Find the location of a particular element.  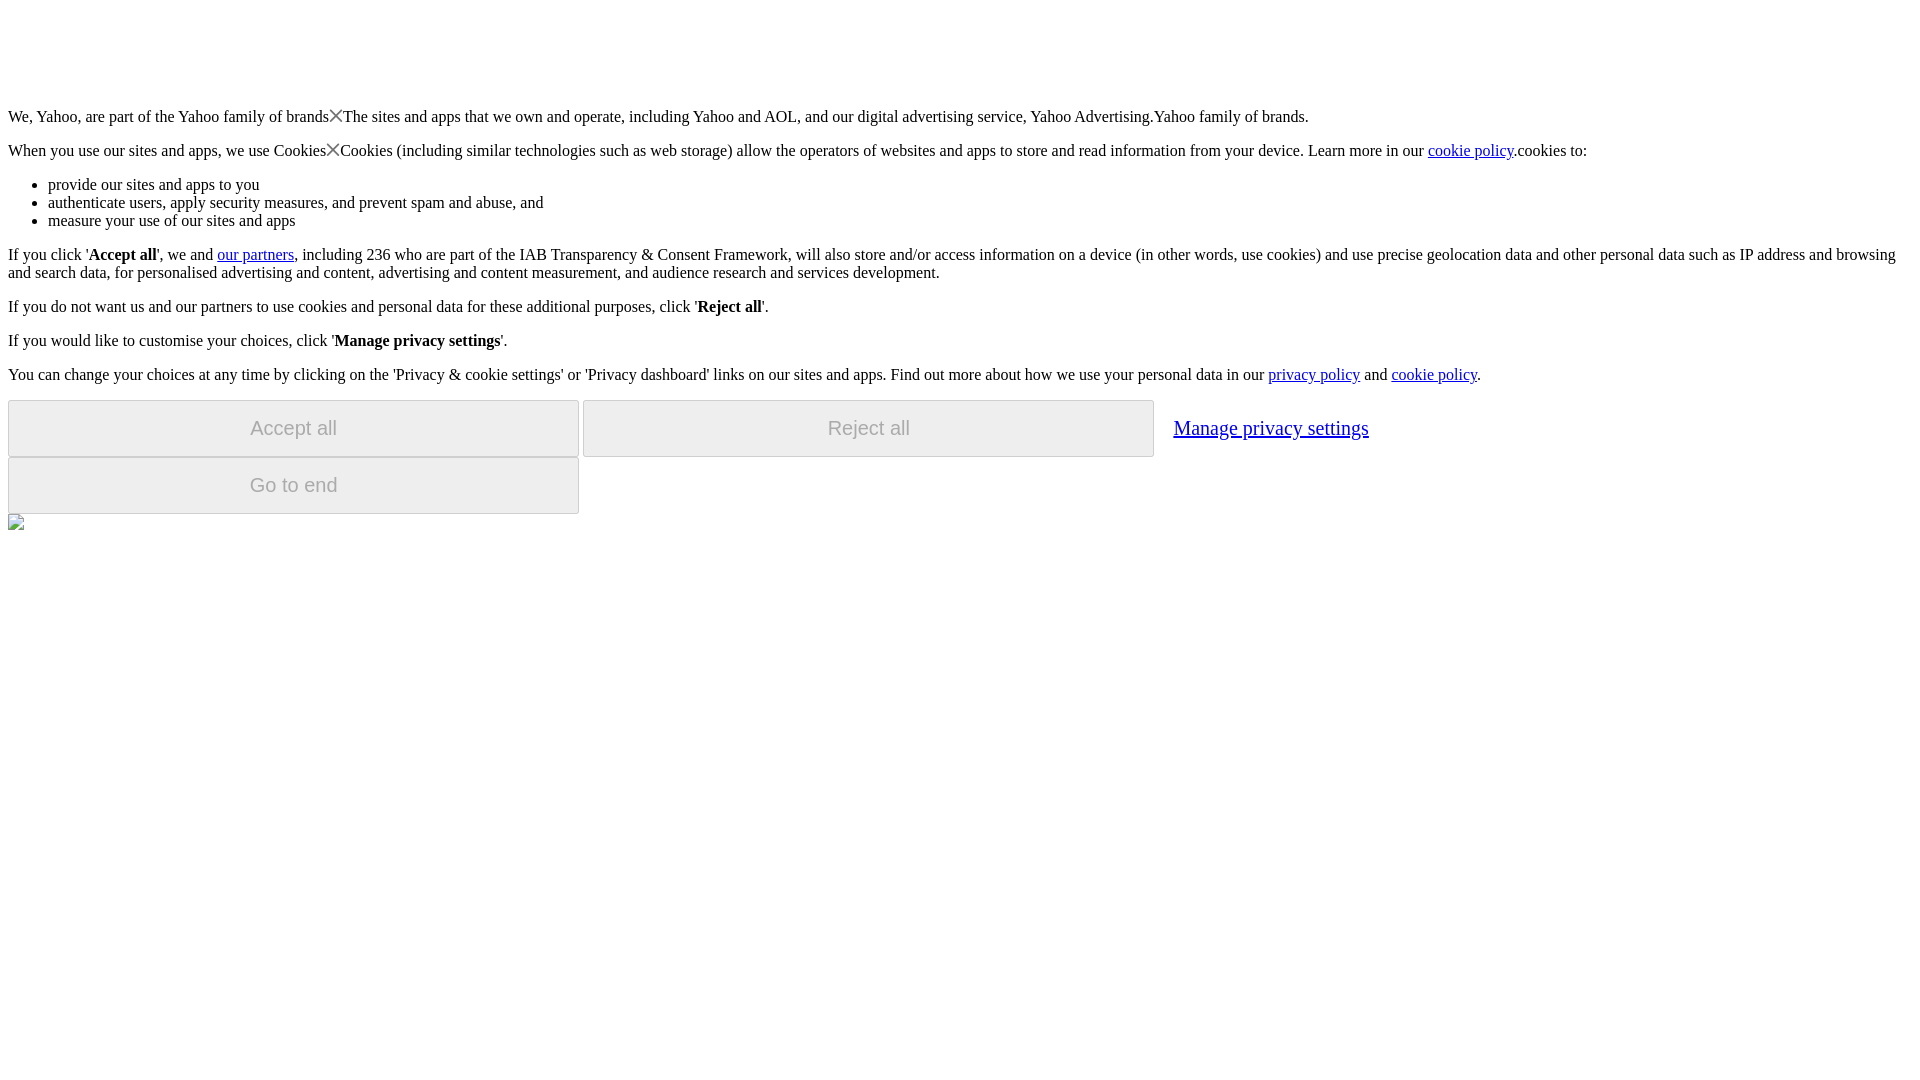

Go to end is located at coordinates (293, 485).